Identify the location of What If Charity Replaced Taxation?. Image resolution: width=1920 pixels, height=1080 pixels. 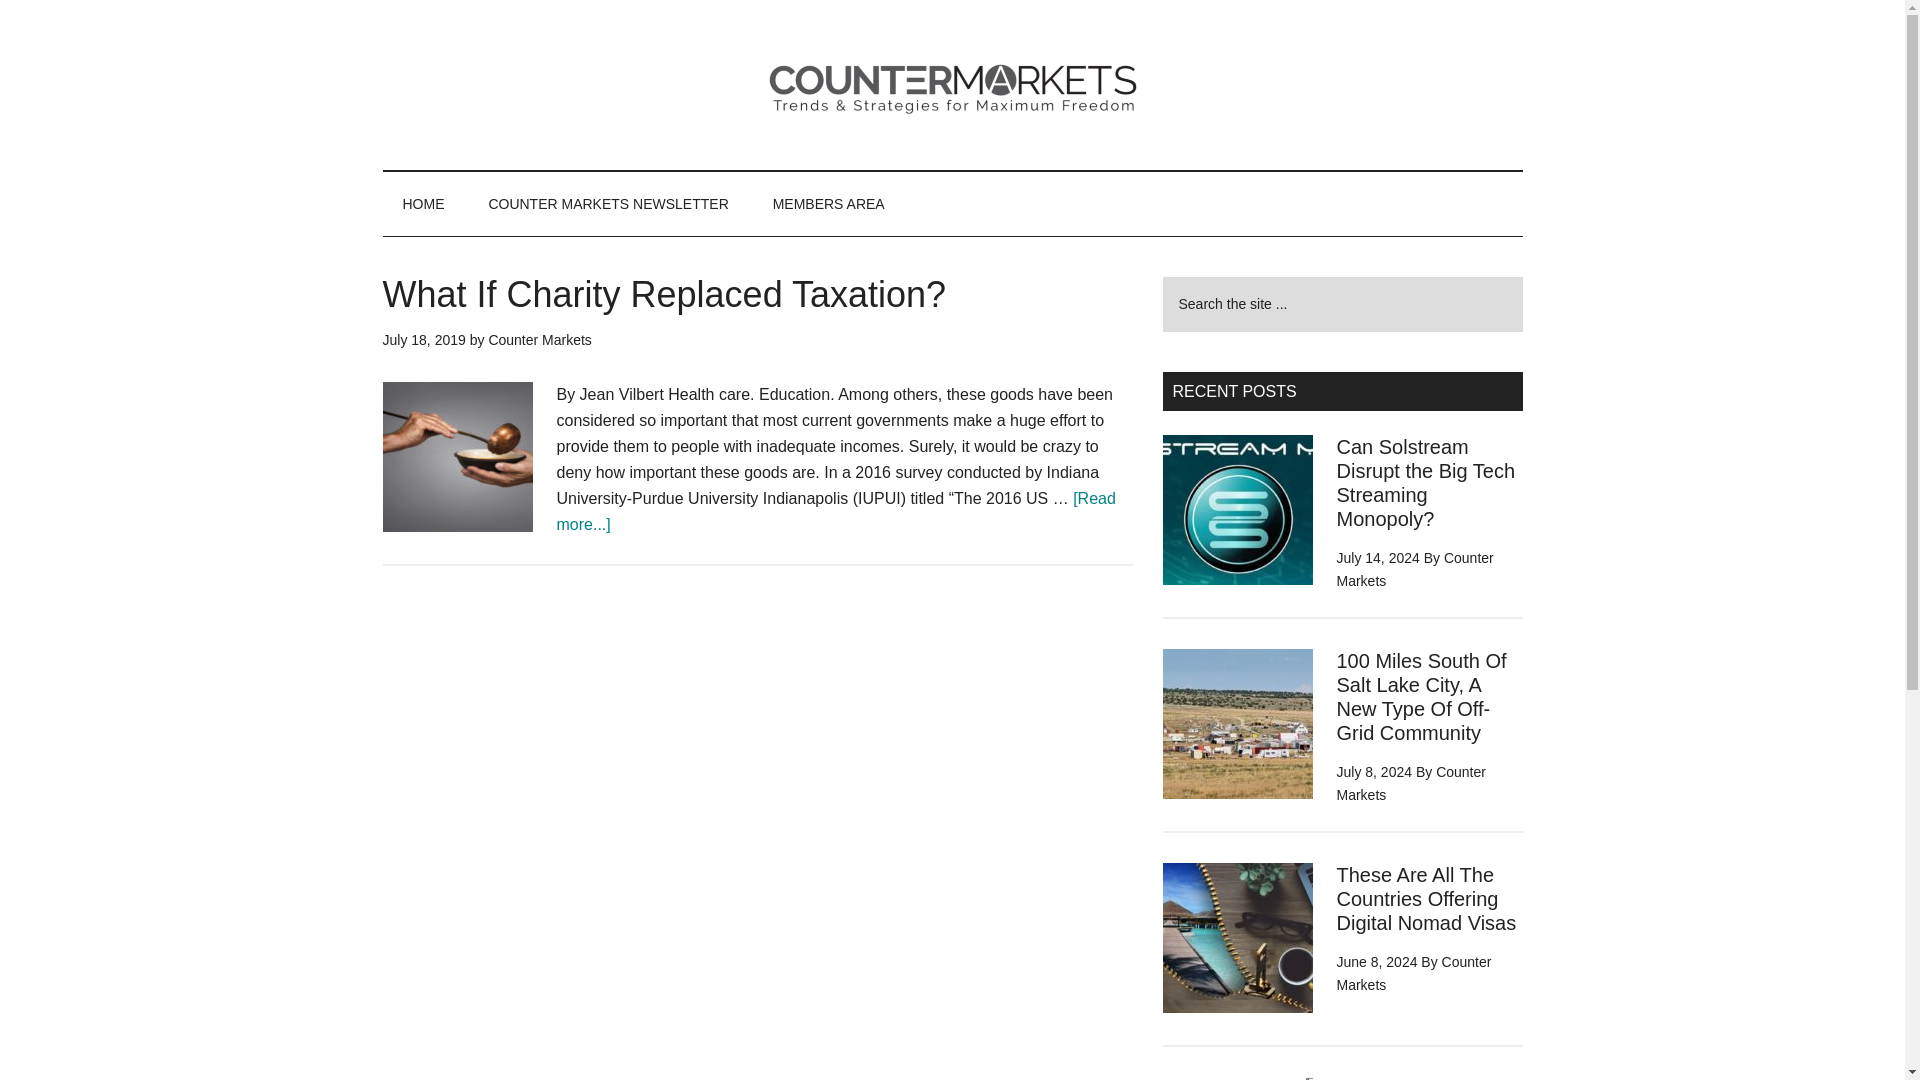
(664, 294).